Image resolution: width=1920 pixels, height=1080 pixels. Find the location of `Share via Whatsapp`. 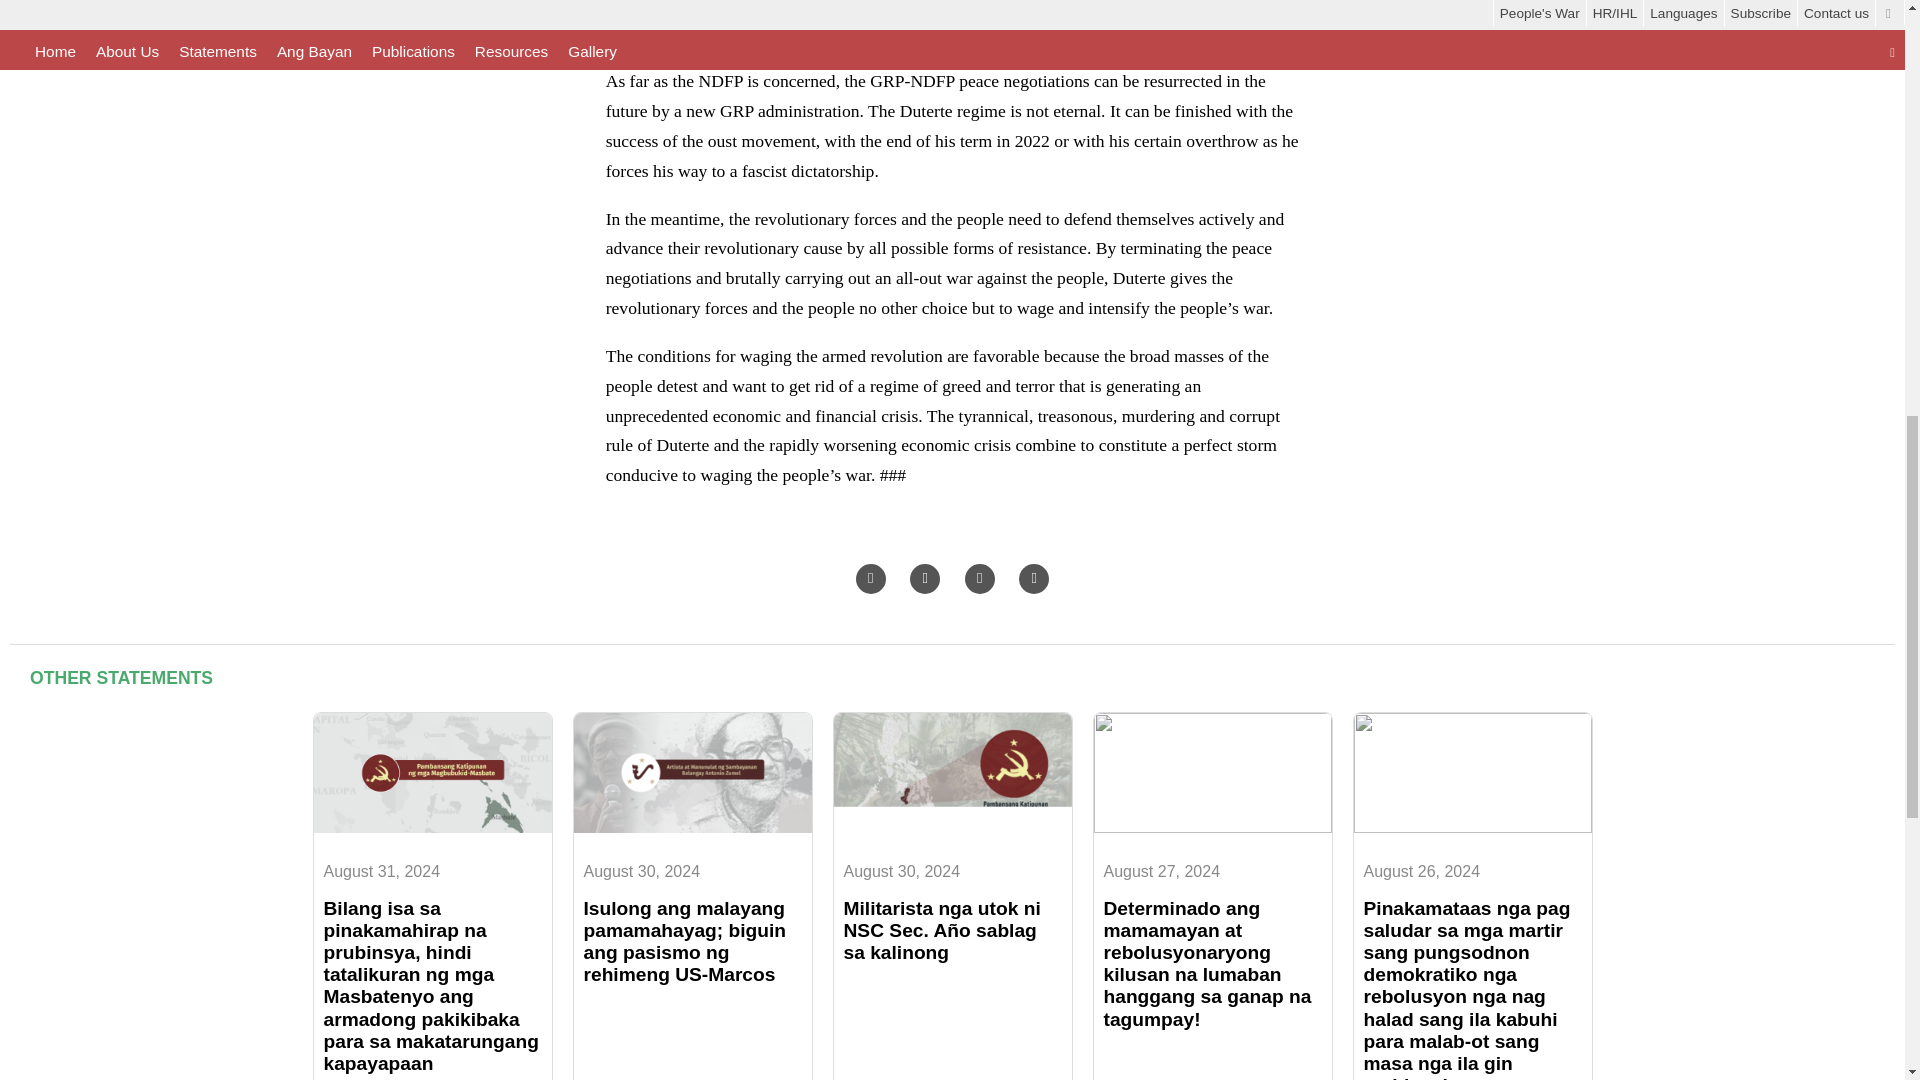

Share via Whatsapp is located at coordinates (1034, 578).